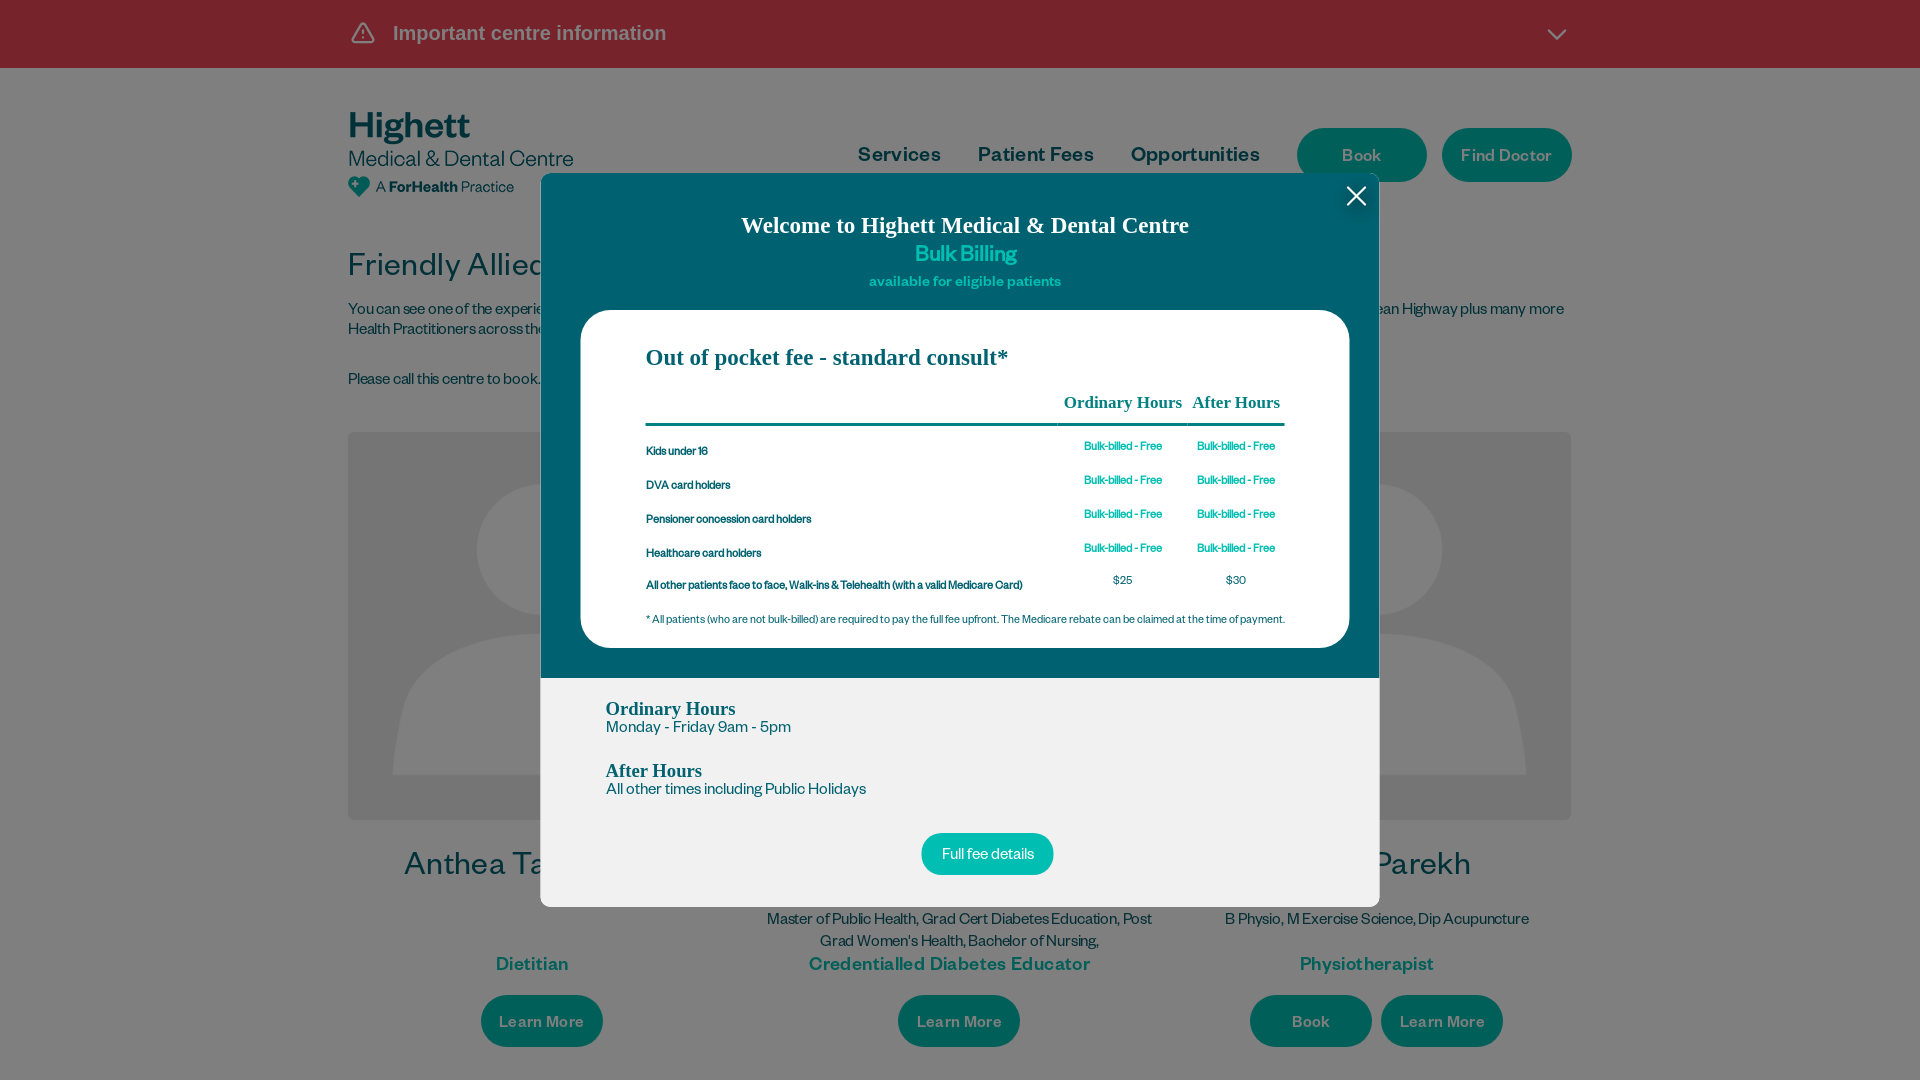 This screenshot has width=1920, height=1080. What do you see at coordinates (960, 626) in the screenshot?
I see `Grace Man` at bounding box center [960, 626].